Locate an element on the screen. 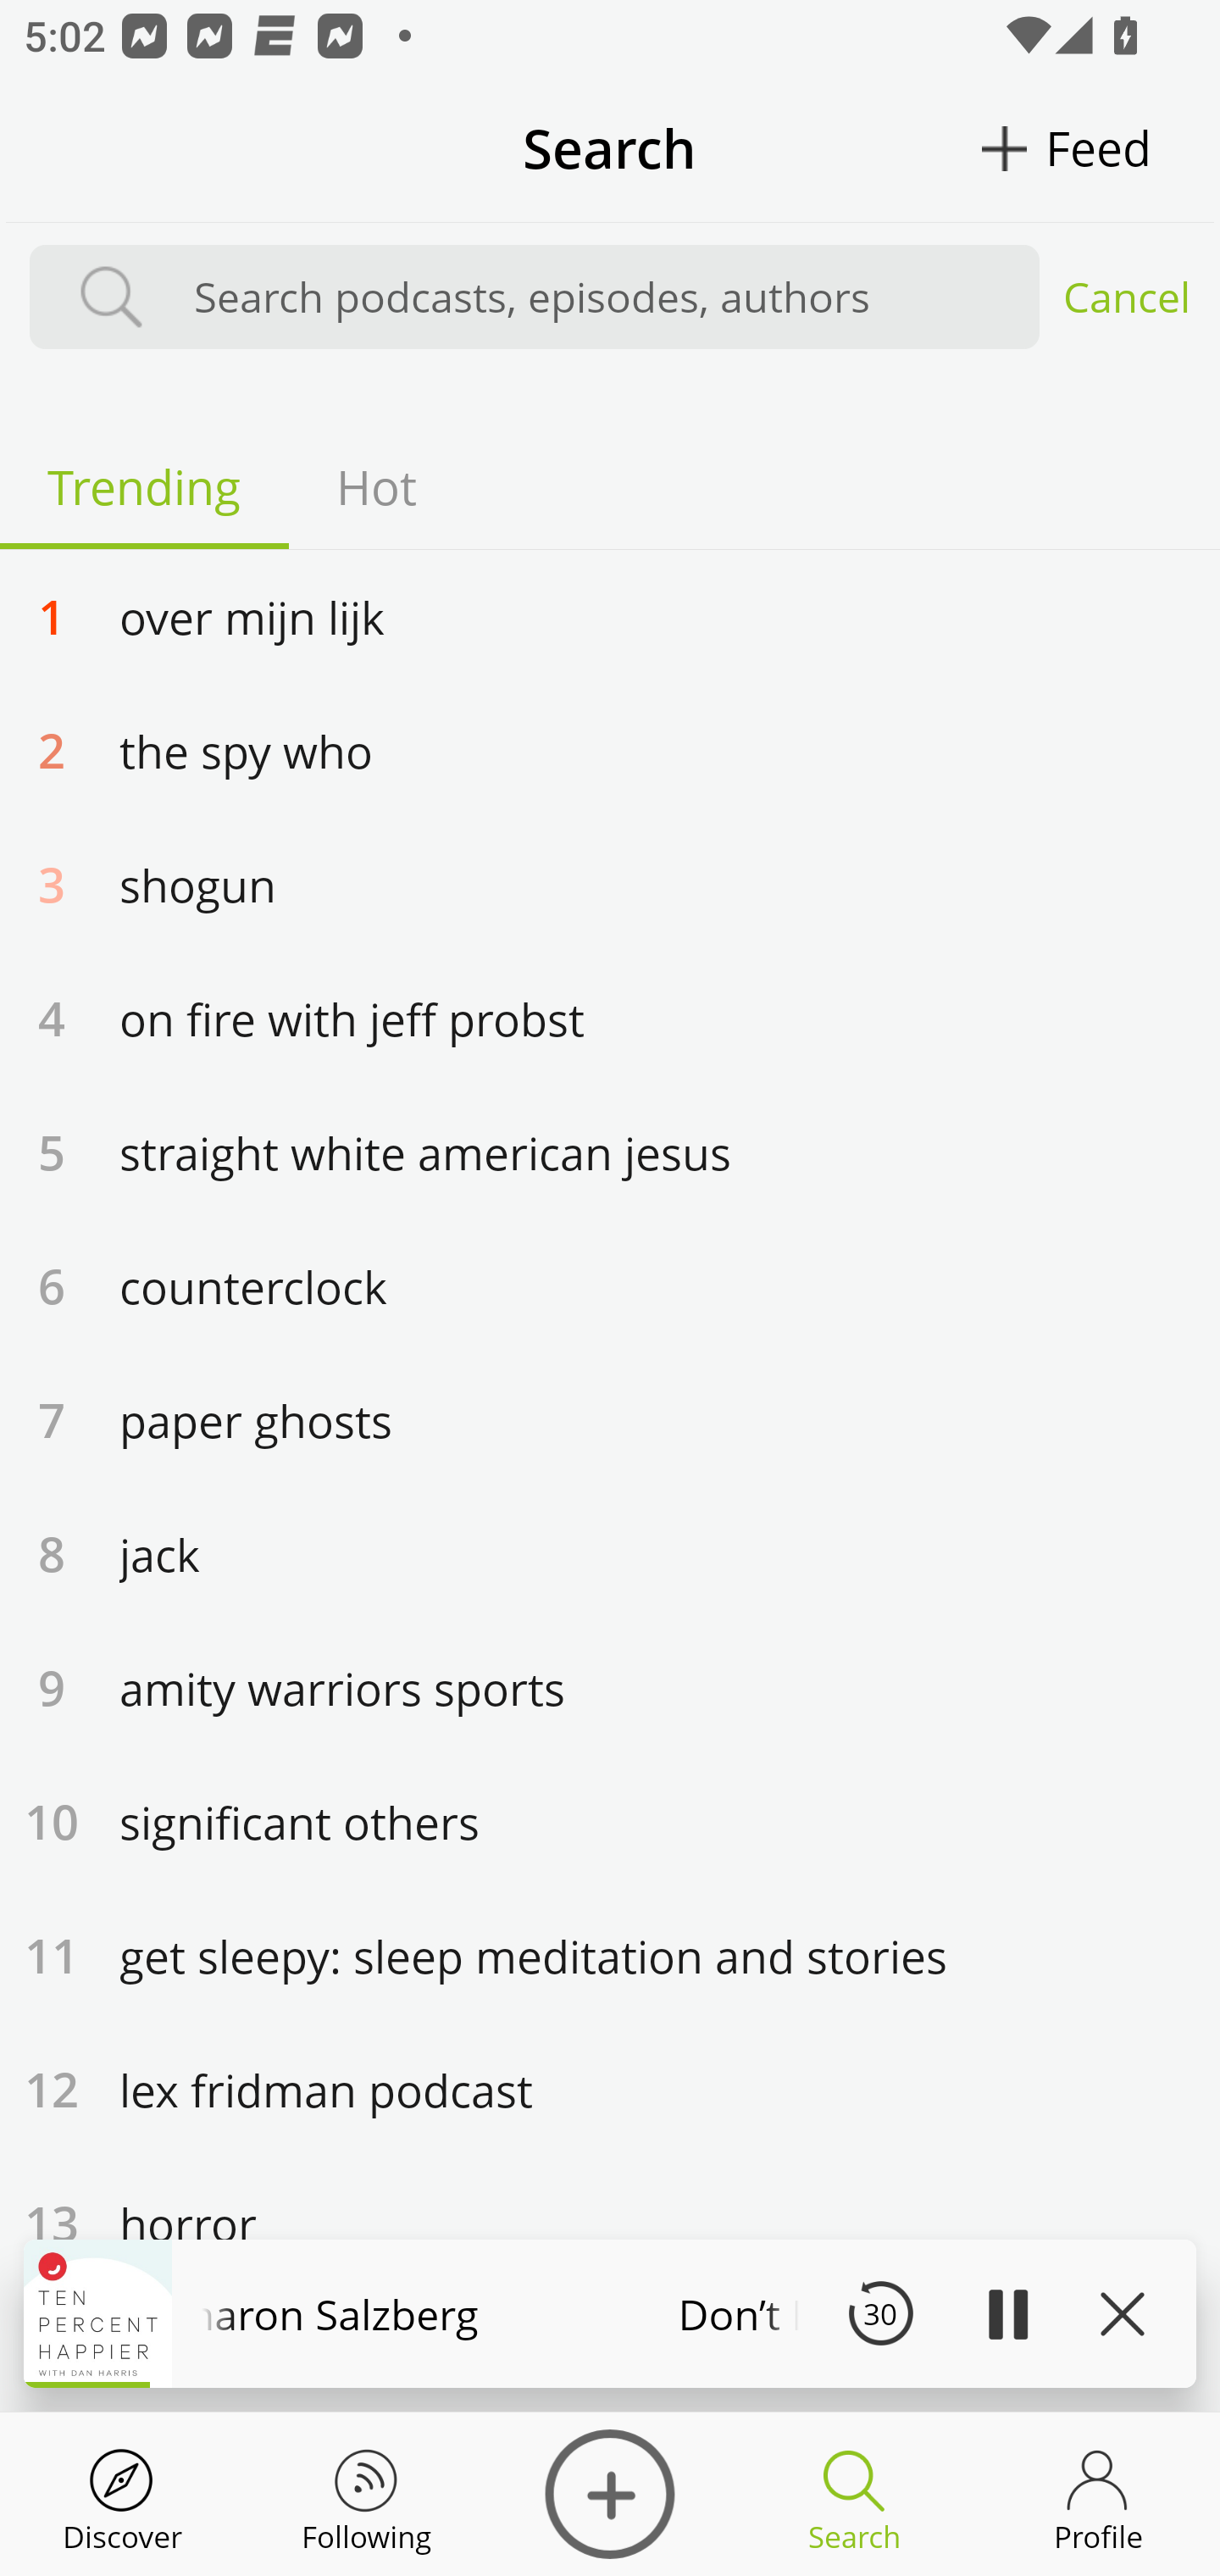  12 lex fridman podcast is located at coordinates (610, 2089).